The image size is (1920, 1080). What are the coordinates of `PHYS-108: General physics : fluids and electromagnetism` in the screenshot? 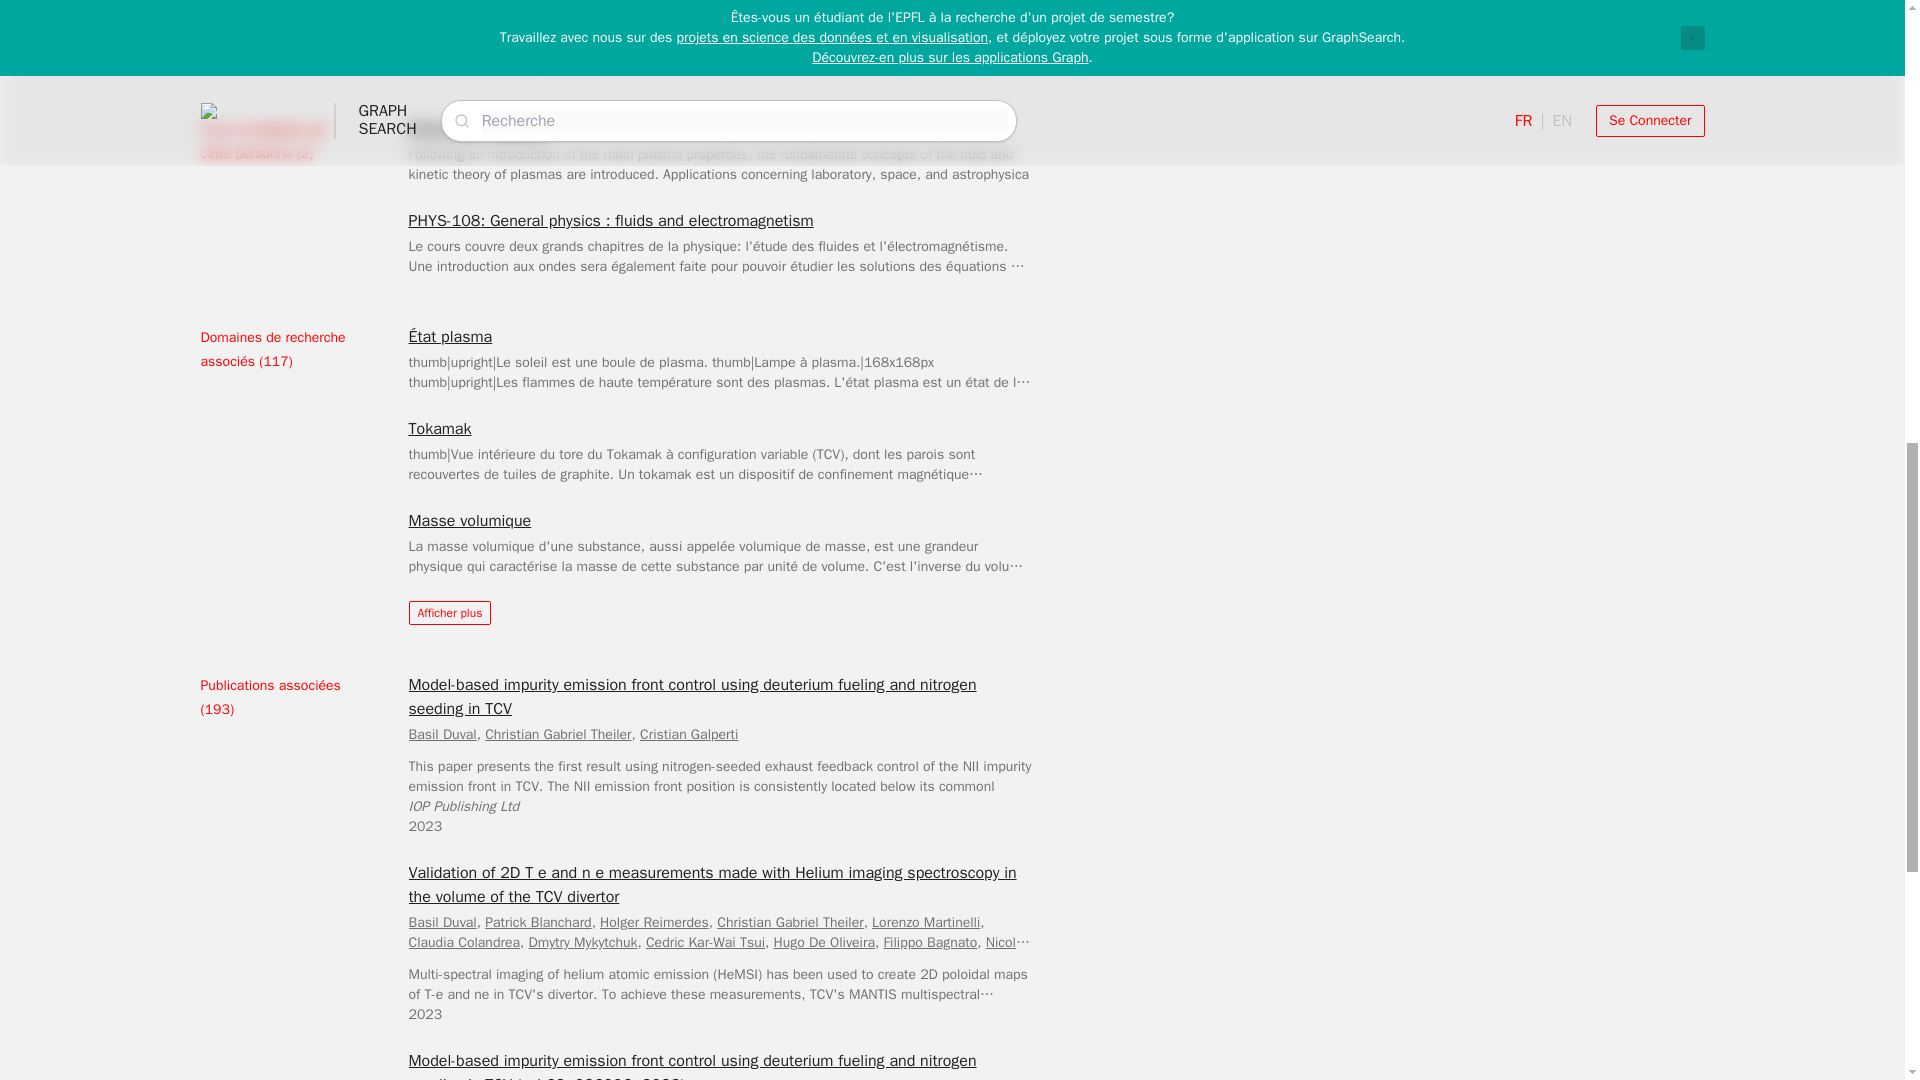 It's located at (610, 221).